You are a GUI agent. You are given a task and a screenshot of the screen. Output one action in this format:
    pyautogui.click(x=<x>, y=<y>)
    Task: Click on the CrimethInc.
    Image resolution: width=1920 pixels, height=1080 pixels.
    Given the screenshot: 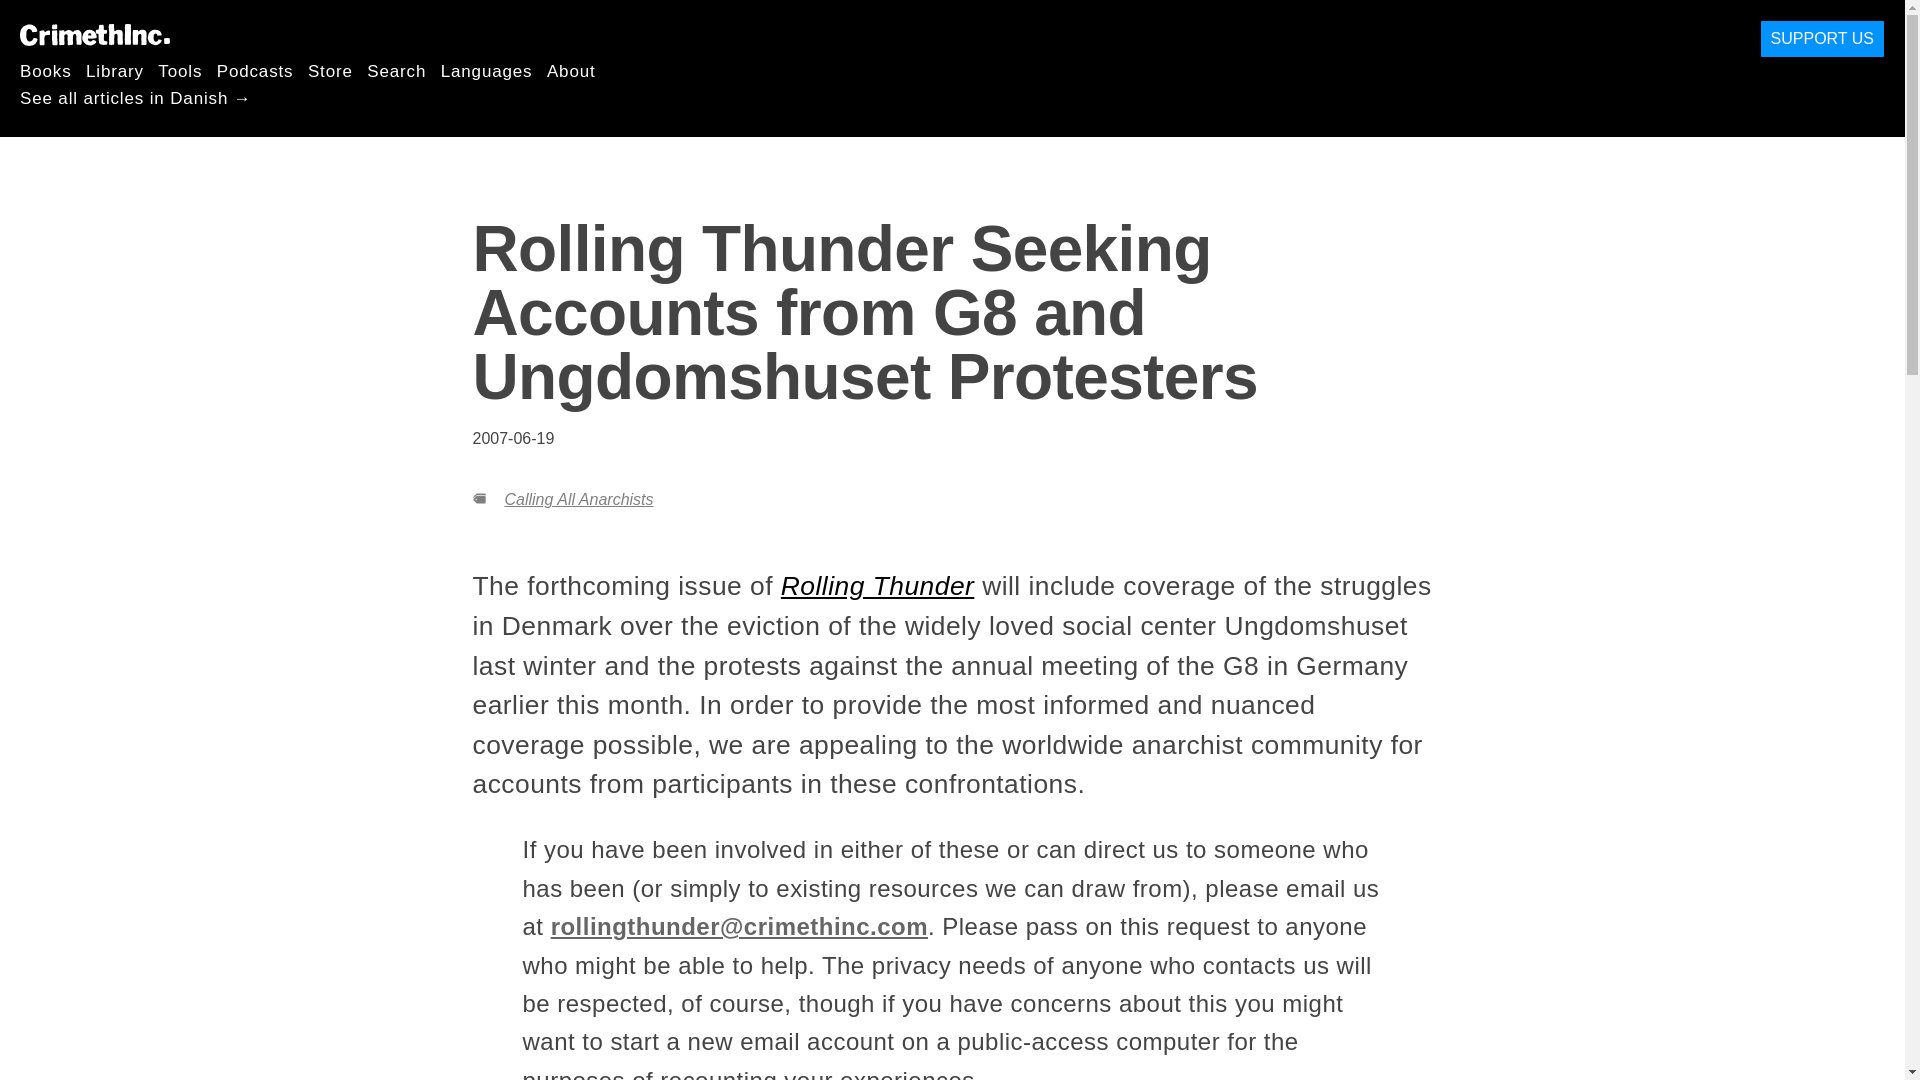 What is the action you would take?
    pyautogui.click(x=94, y=34)
    